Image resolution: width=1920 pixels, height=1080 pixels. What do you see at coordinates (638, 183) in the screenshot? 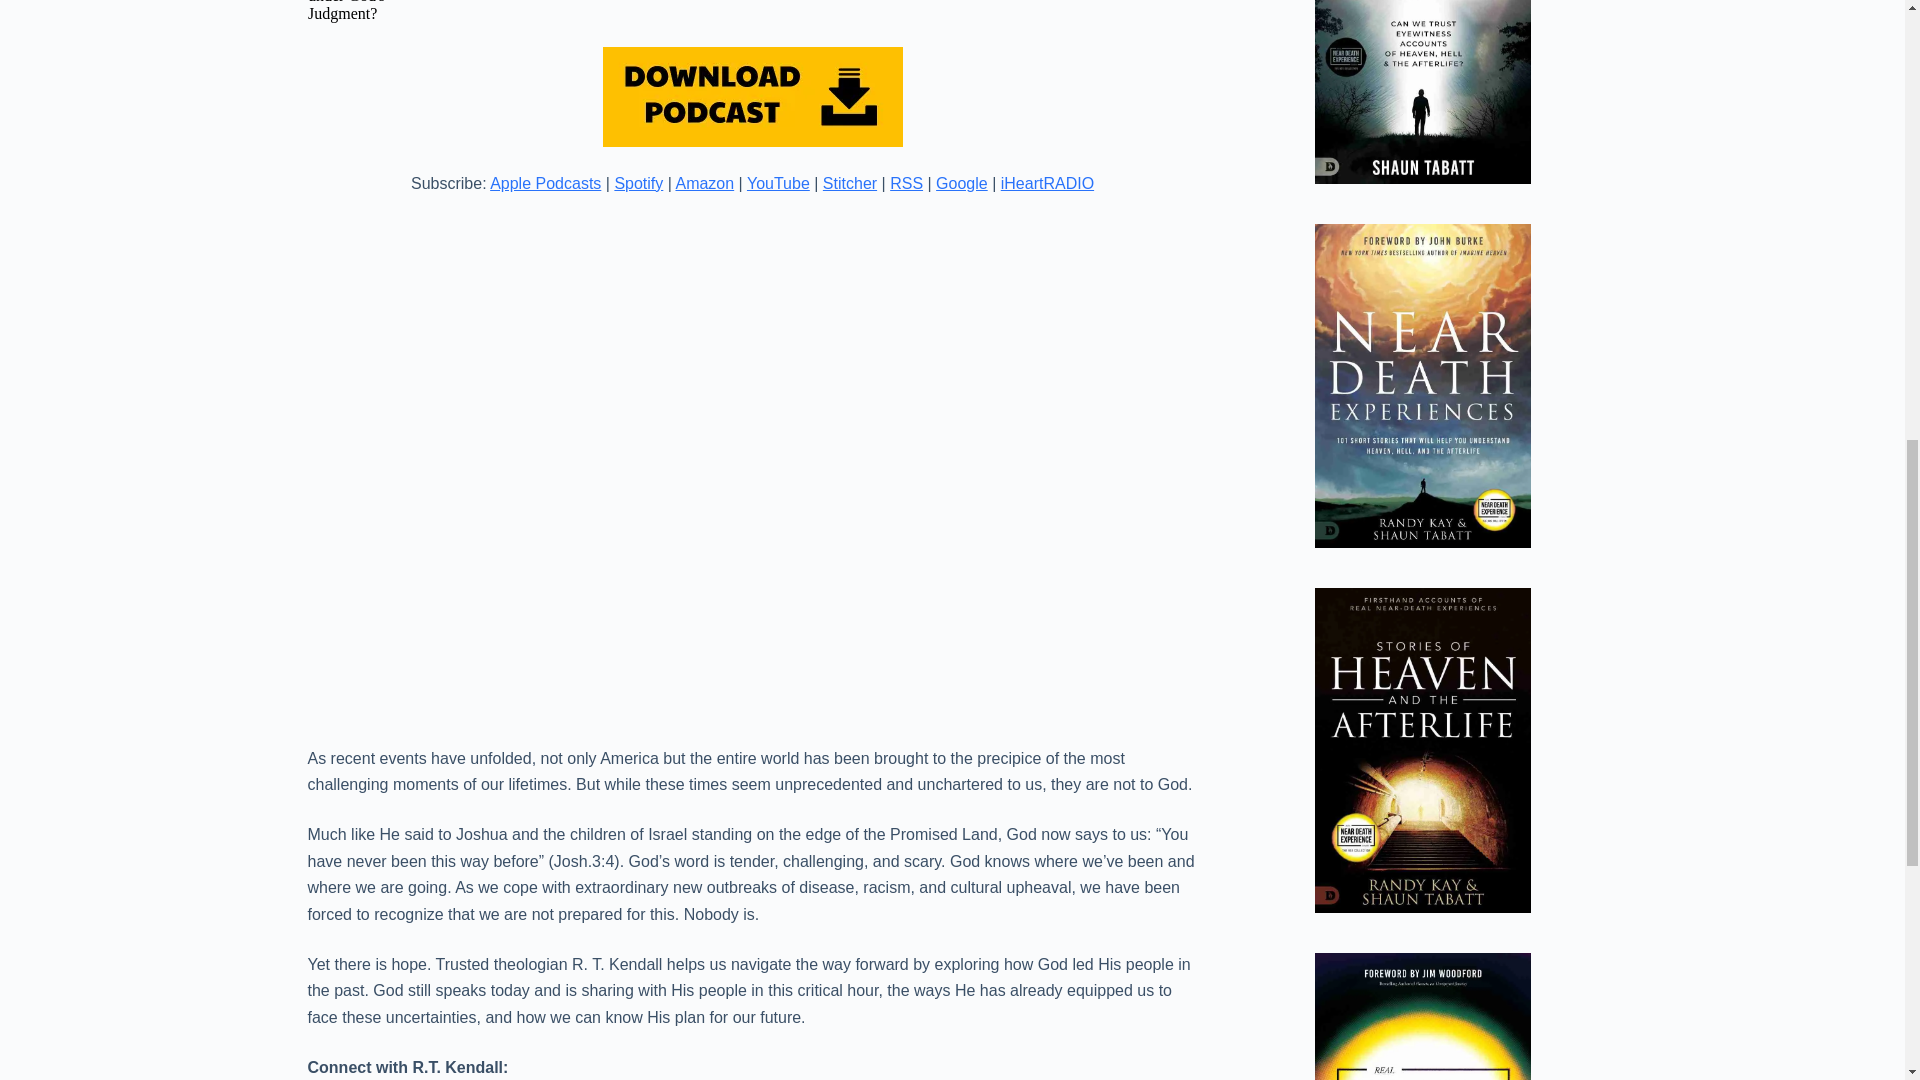
I see `Spotify` at bounding box center [638, 183].